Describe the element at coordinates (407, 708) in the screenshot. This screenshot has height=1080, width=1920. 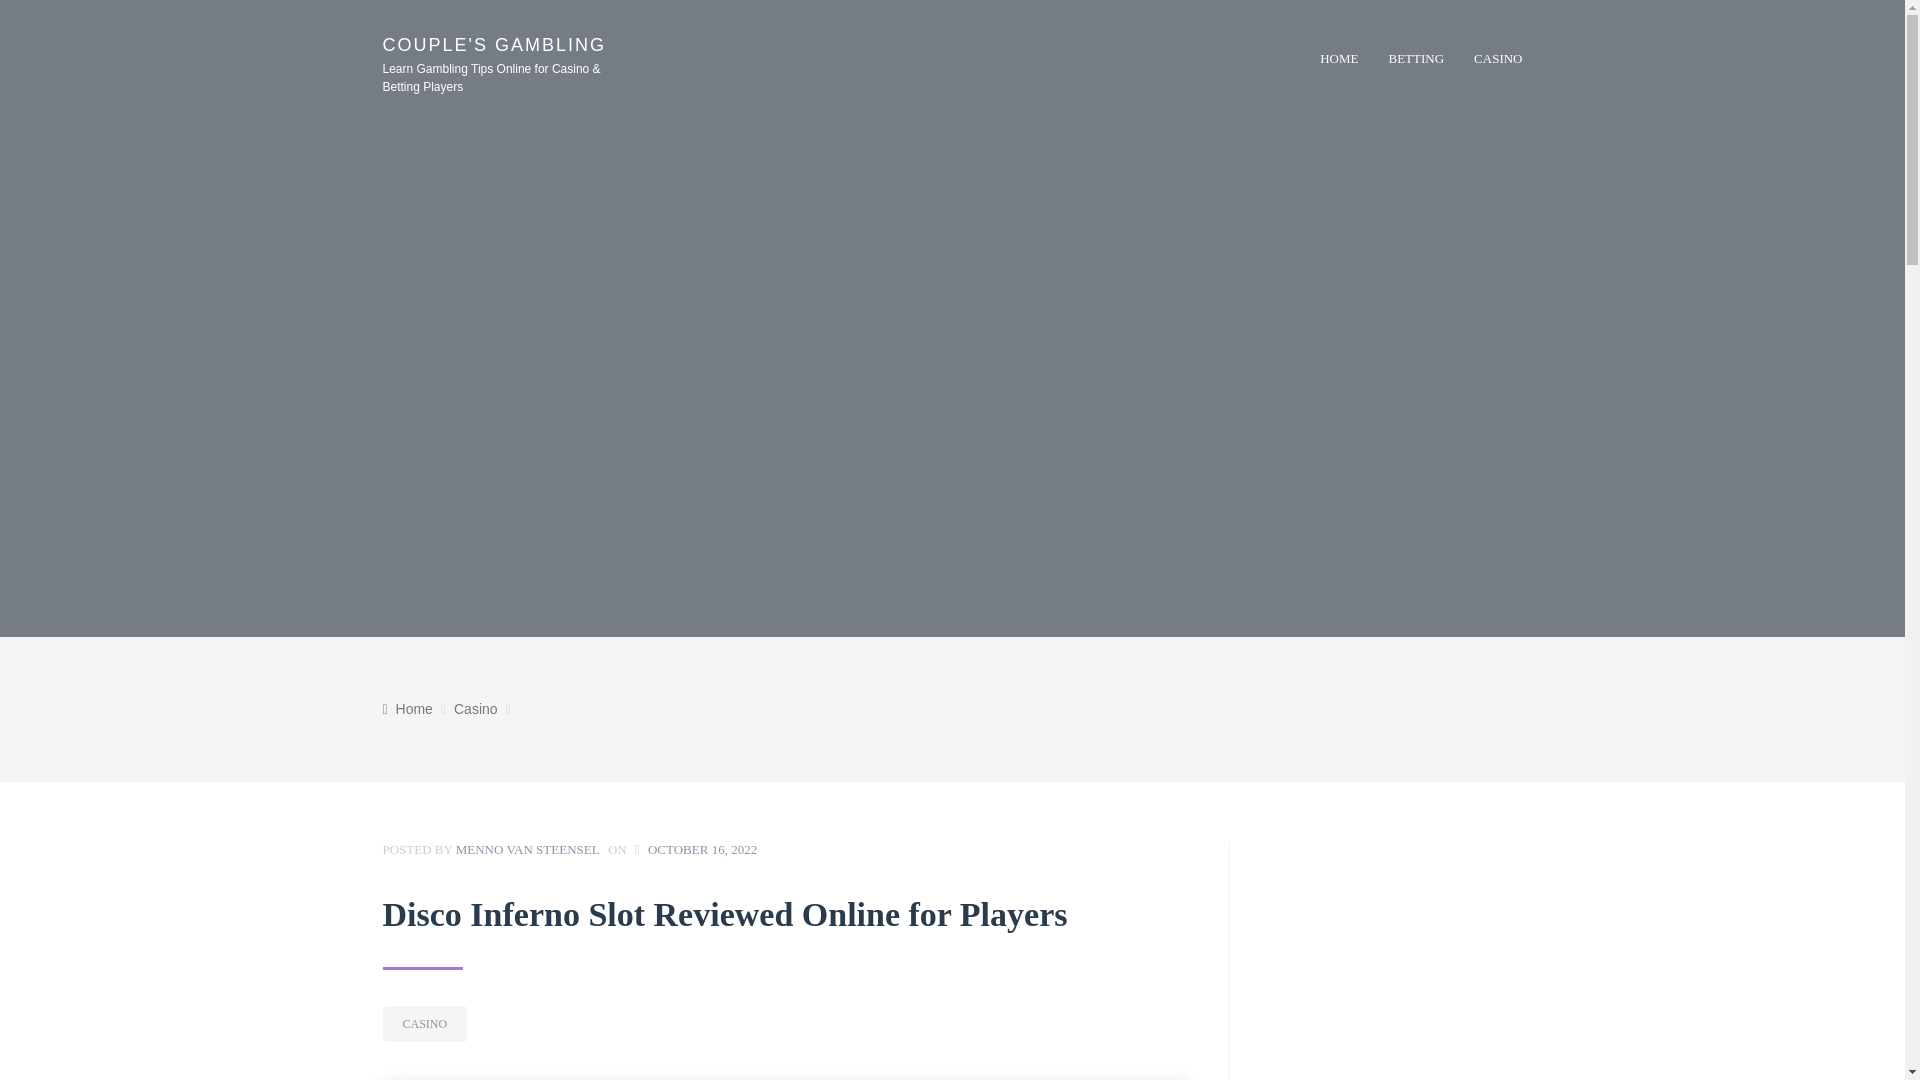
I see `Home` at that location.